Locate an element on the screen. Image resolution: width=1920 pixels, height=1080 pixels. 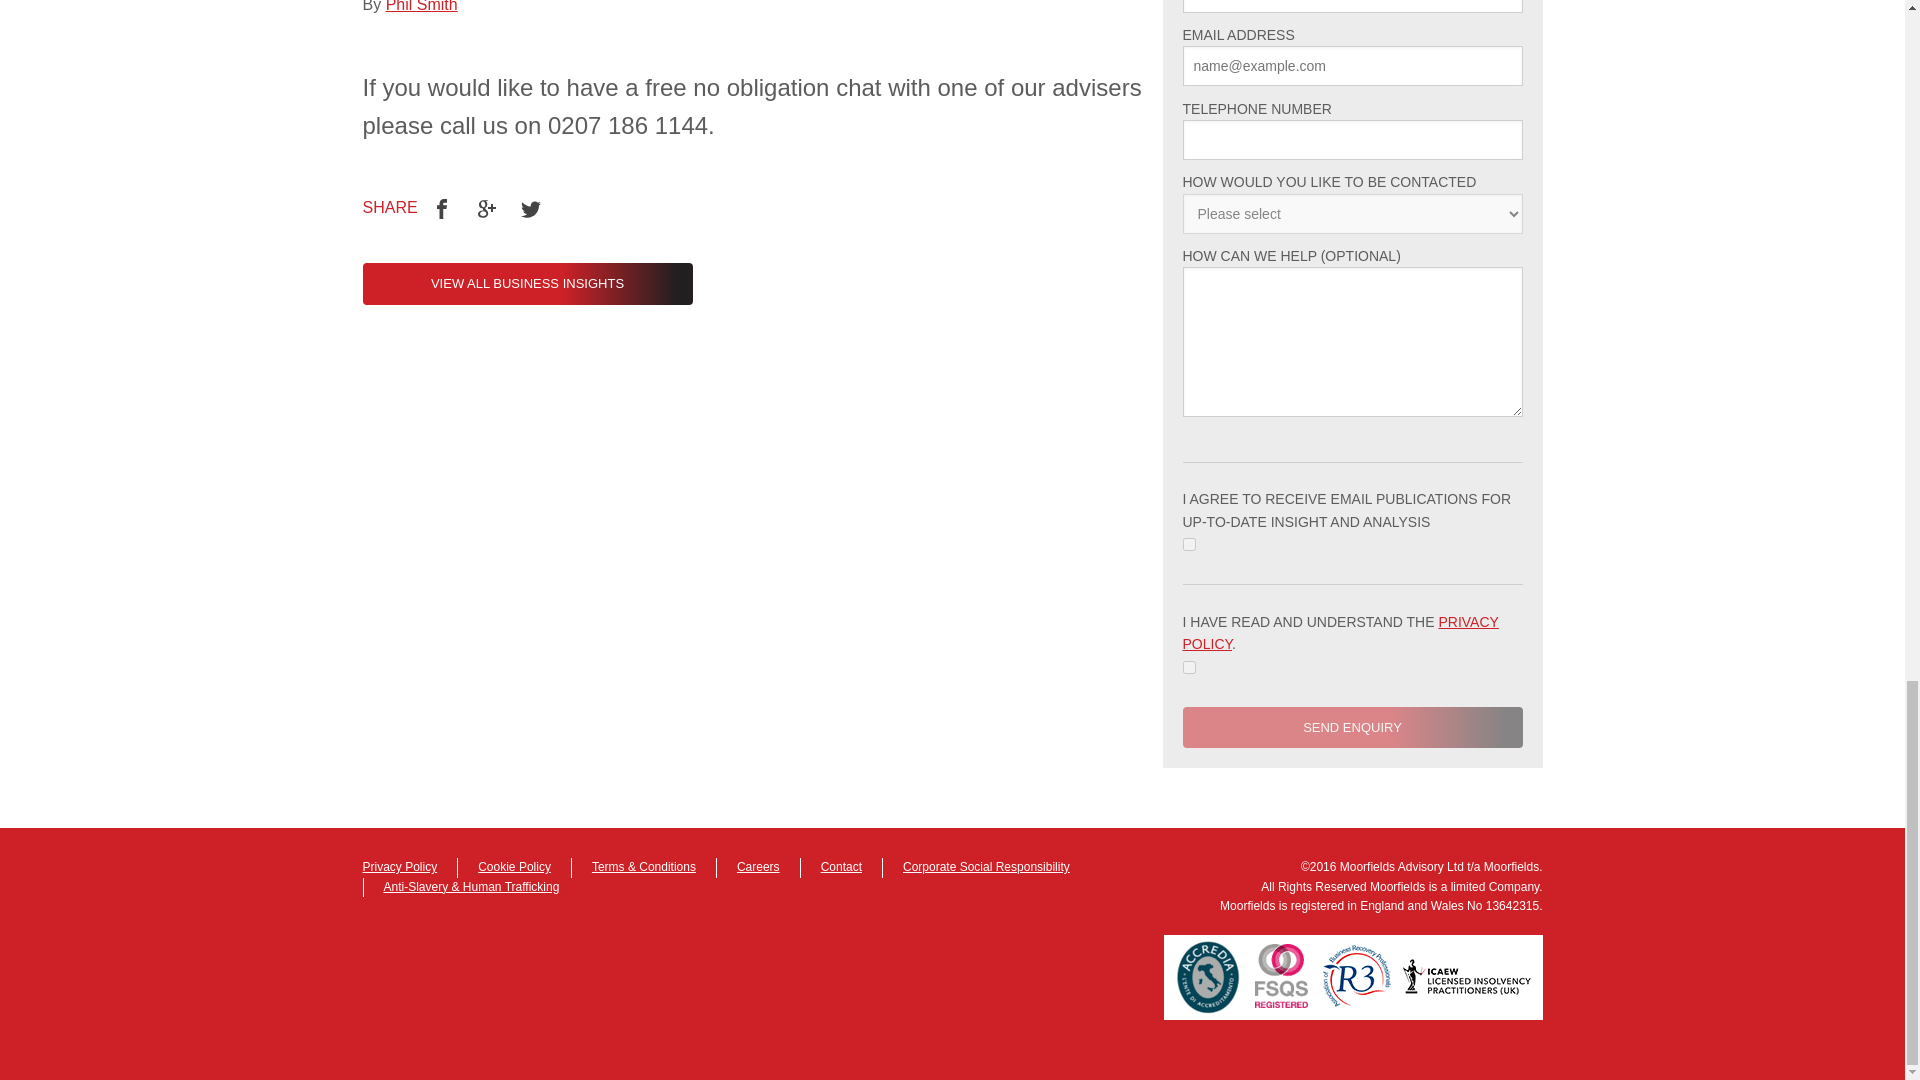
Send Enquiry is located at coordinates (1352, 728).